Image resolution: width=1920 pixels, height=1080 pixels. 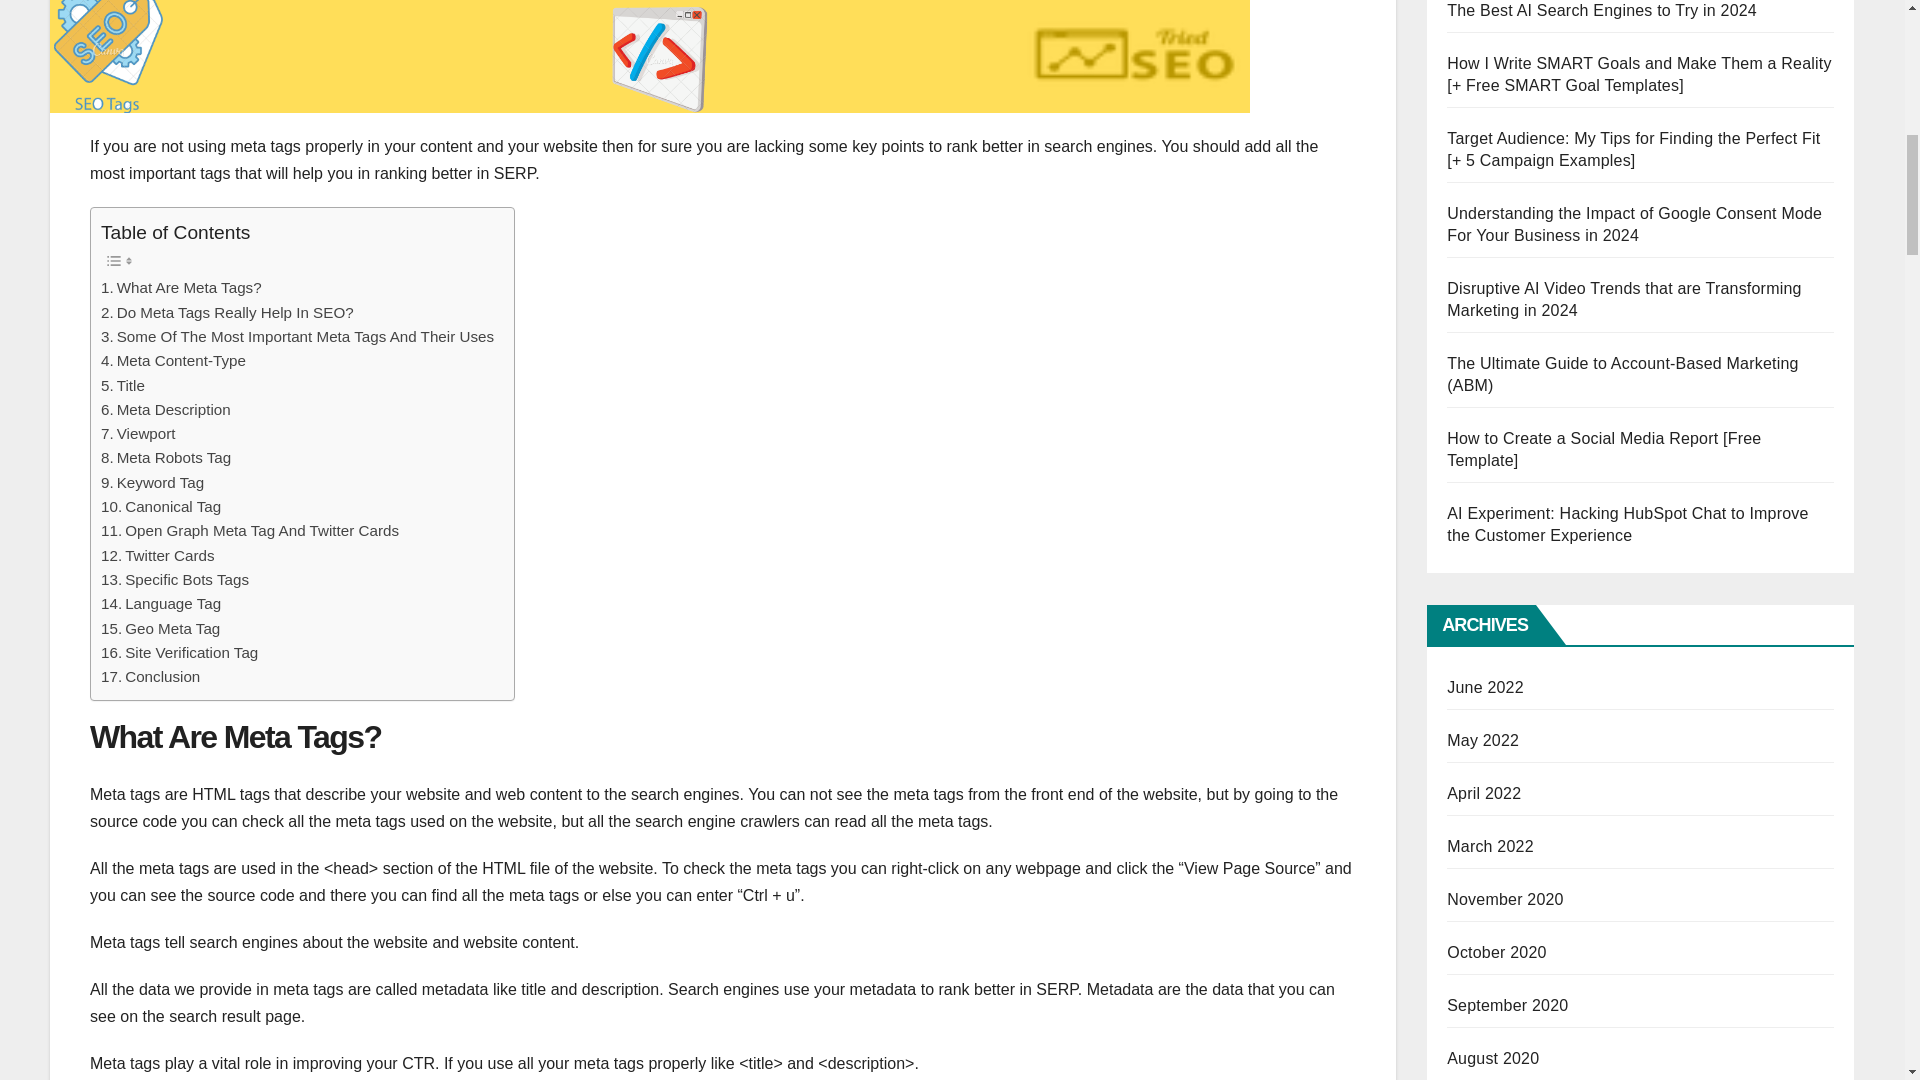 What do you see at coordinates (181, 288) in the screenshot?
I see `What Are Meta Tags?` at bounding box center [181, 288].